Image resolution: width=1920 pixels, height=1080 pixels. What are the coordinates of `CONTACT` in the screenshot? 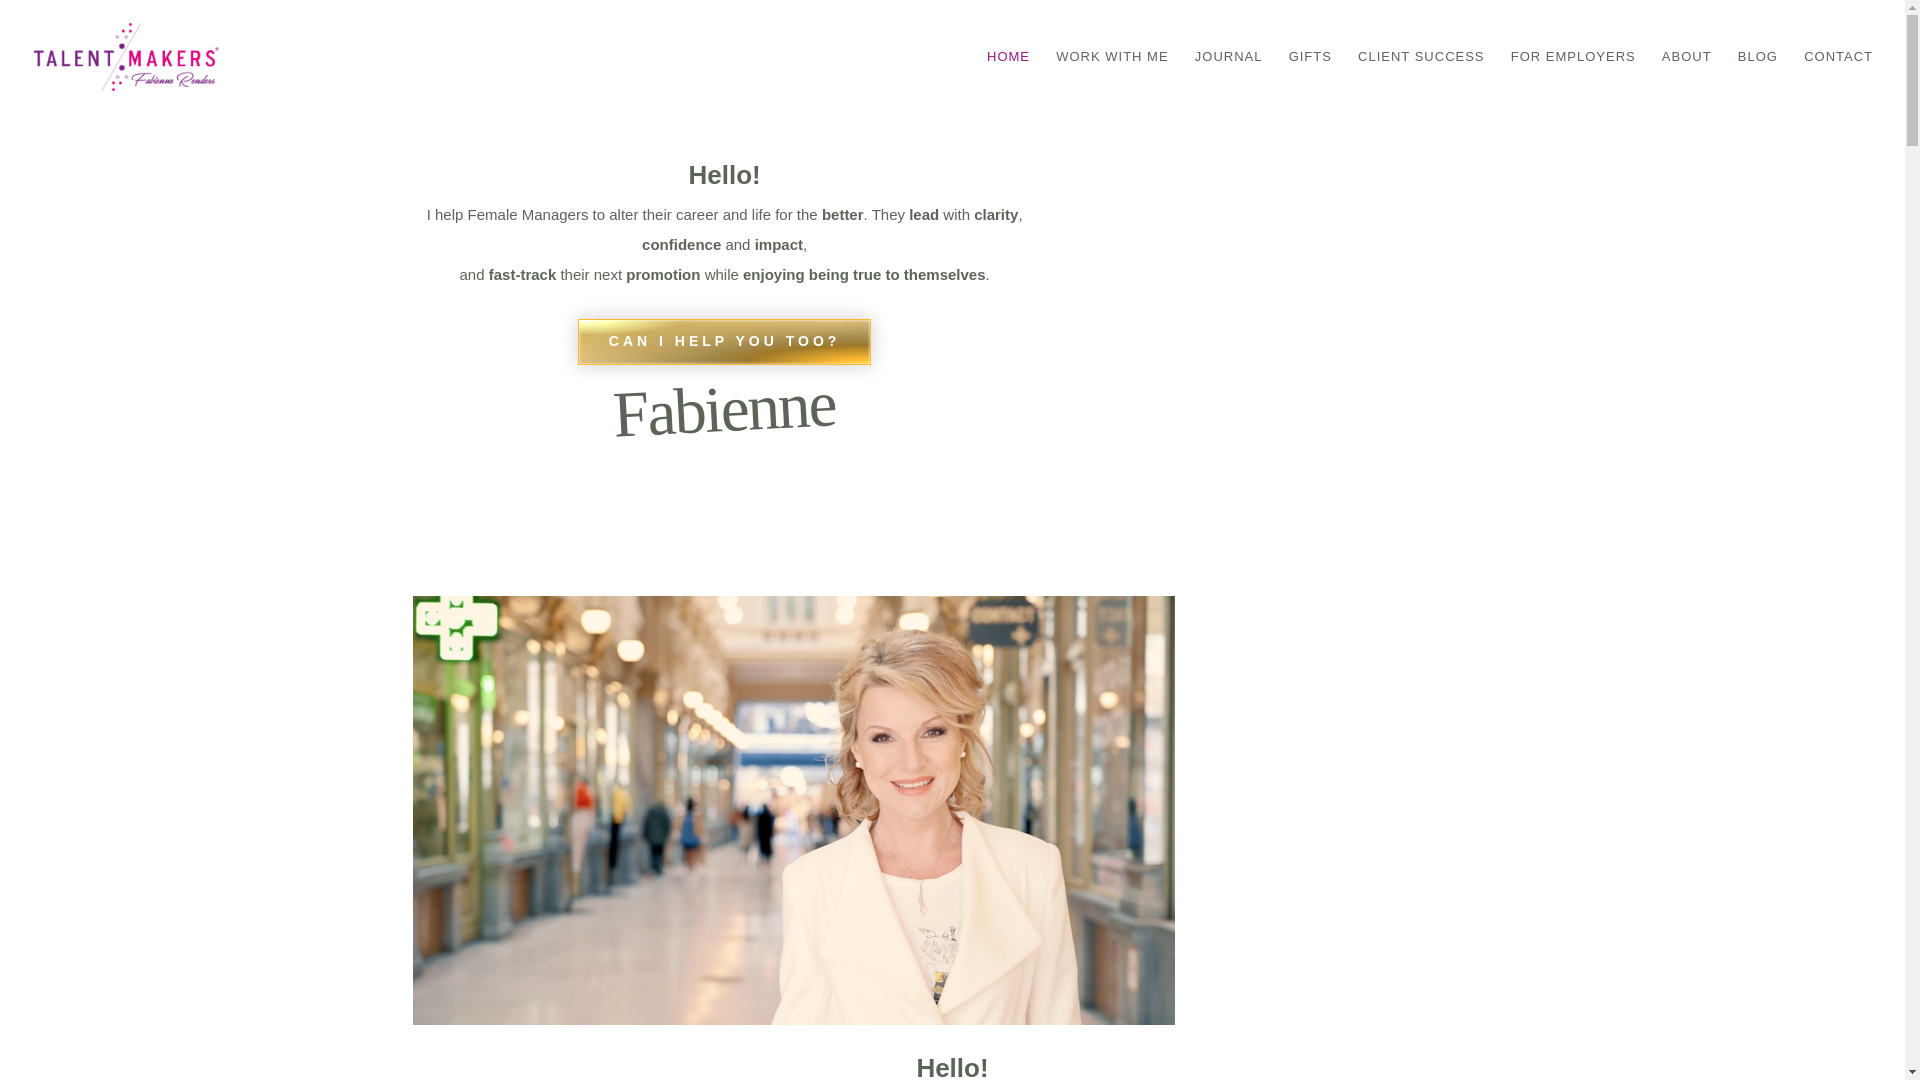 It's located at (1838, 82).